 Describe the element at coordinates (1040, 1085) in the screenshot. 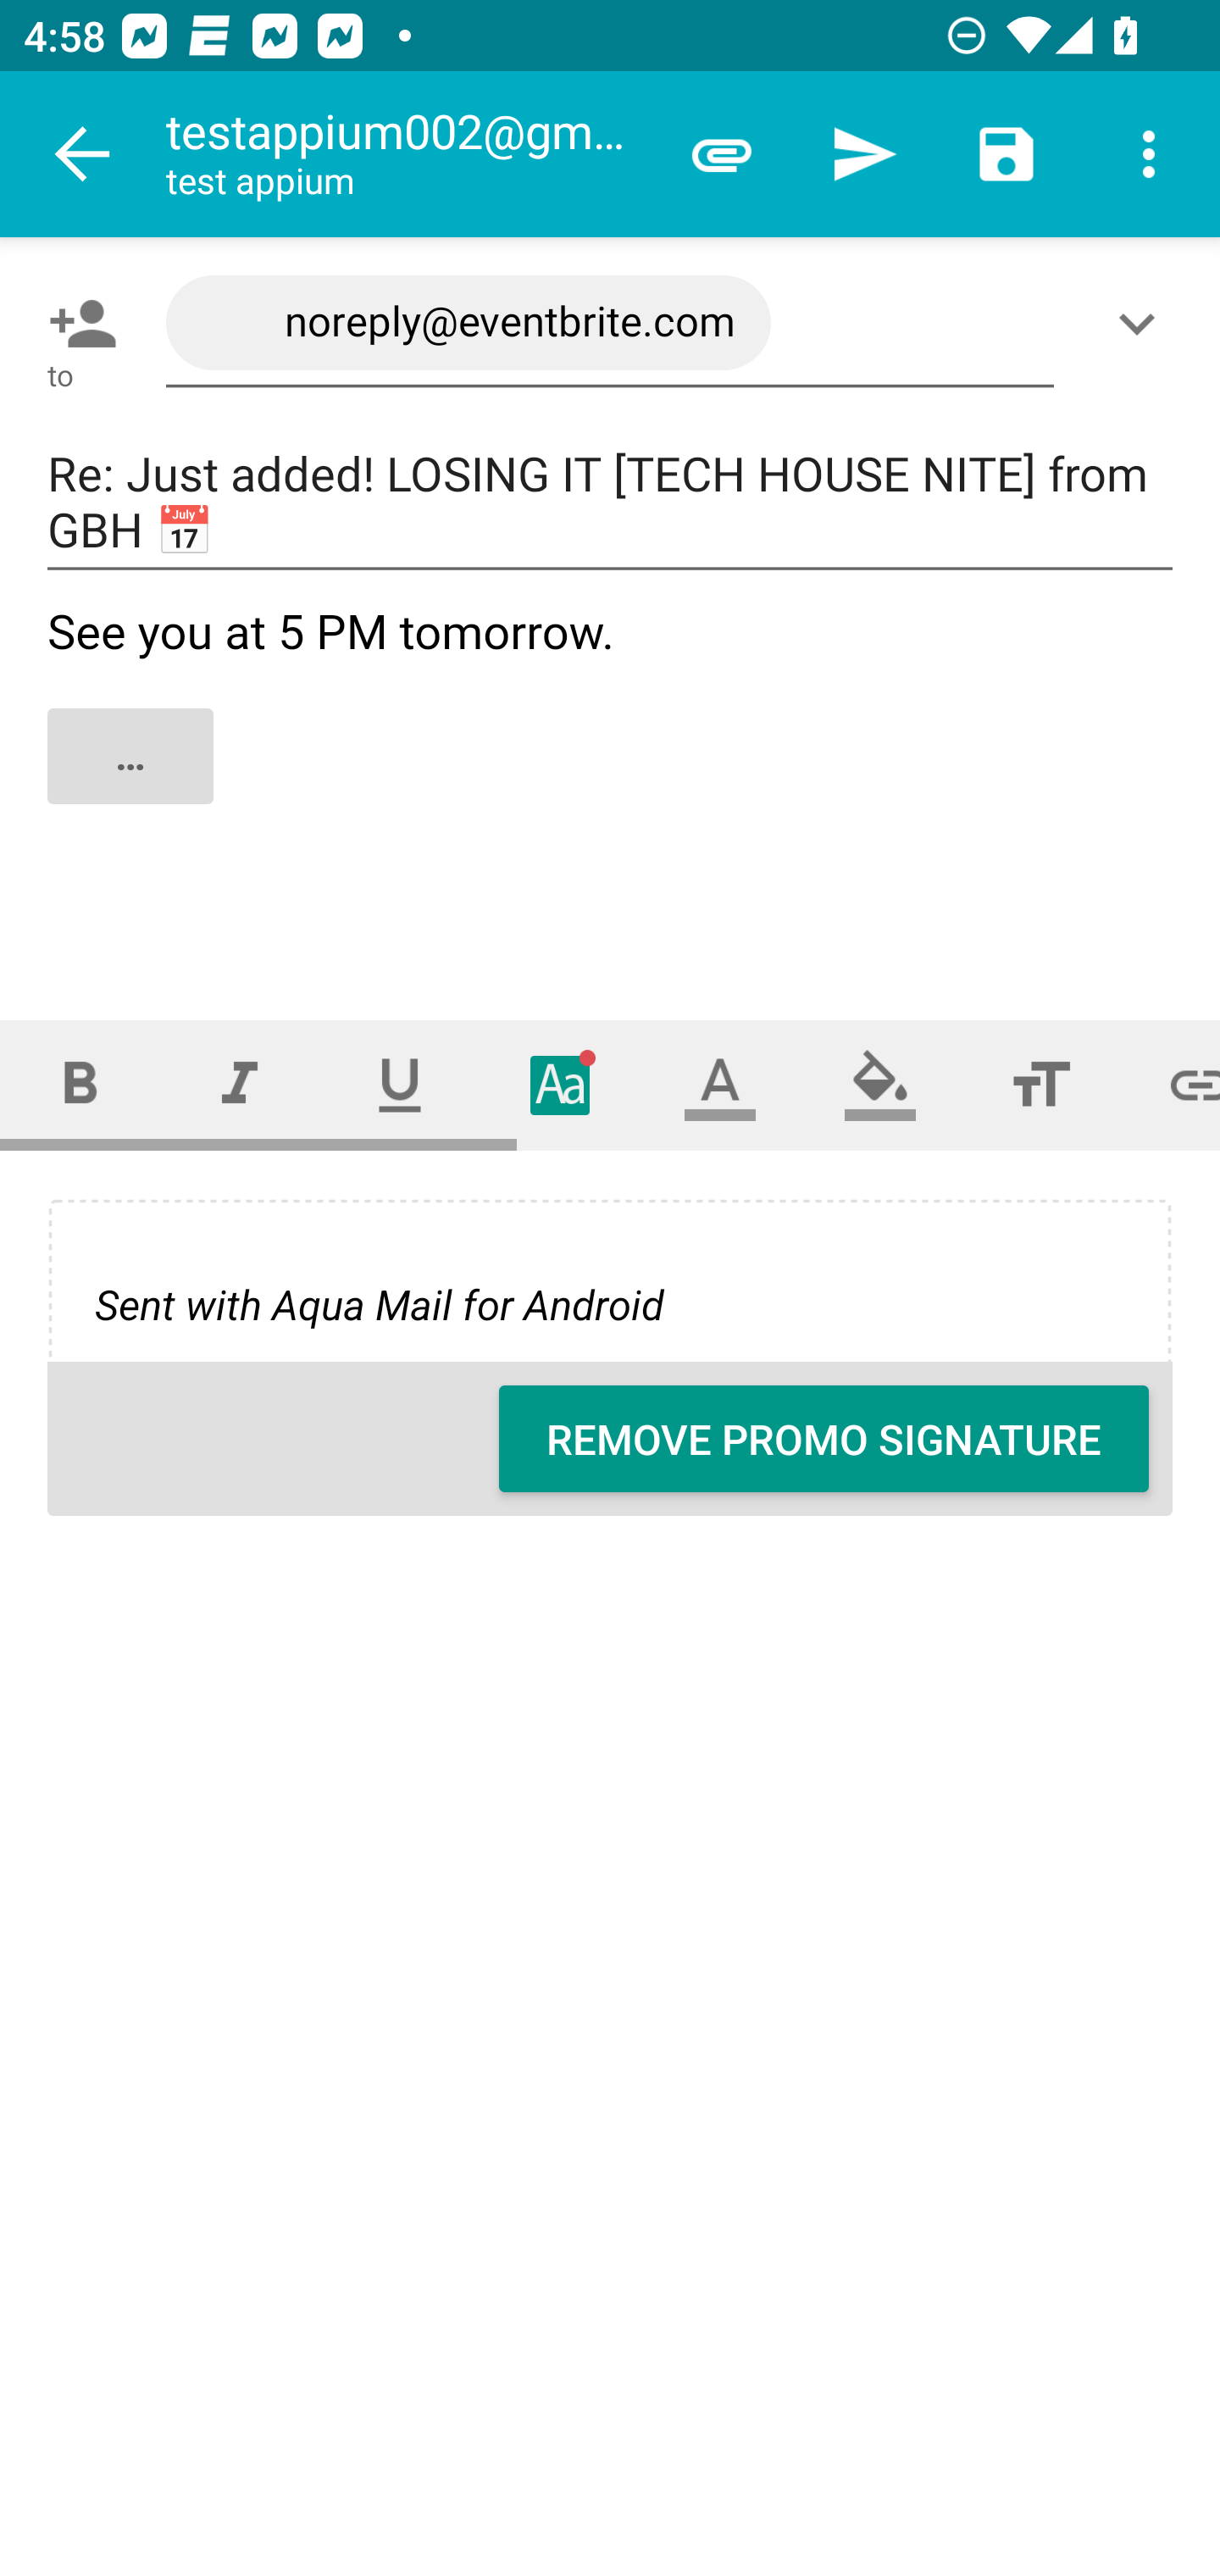

I see `Font size` at that location.